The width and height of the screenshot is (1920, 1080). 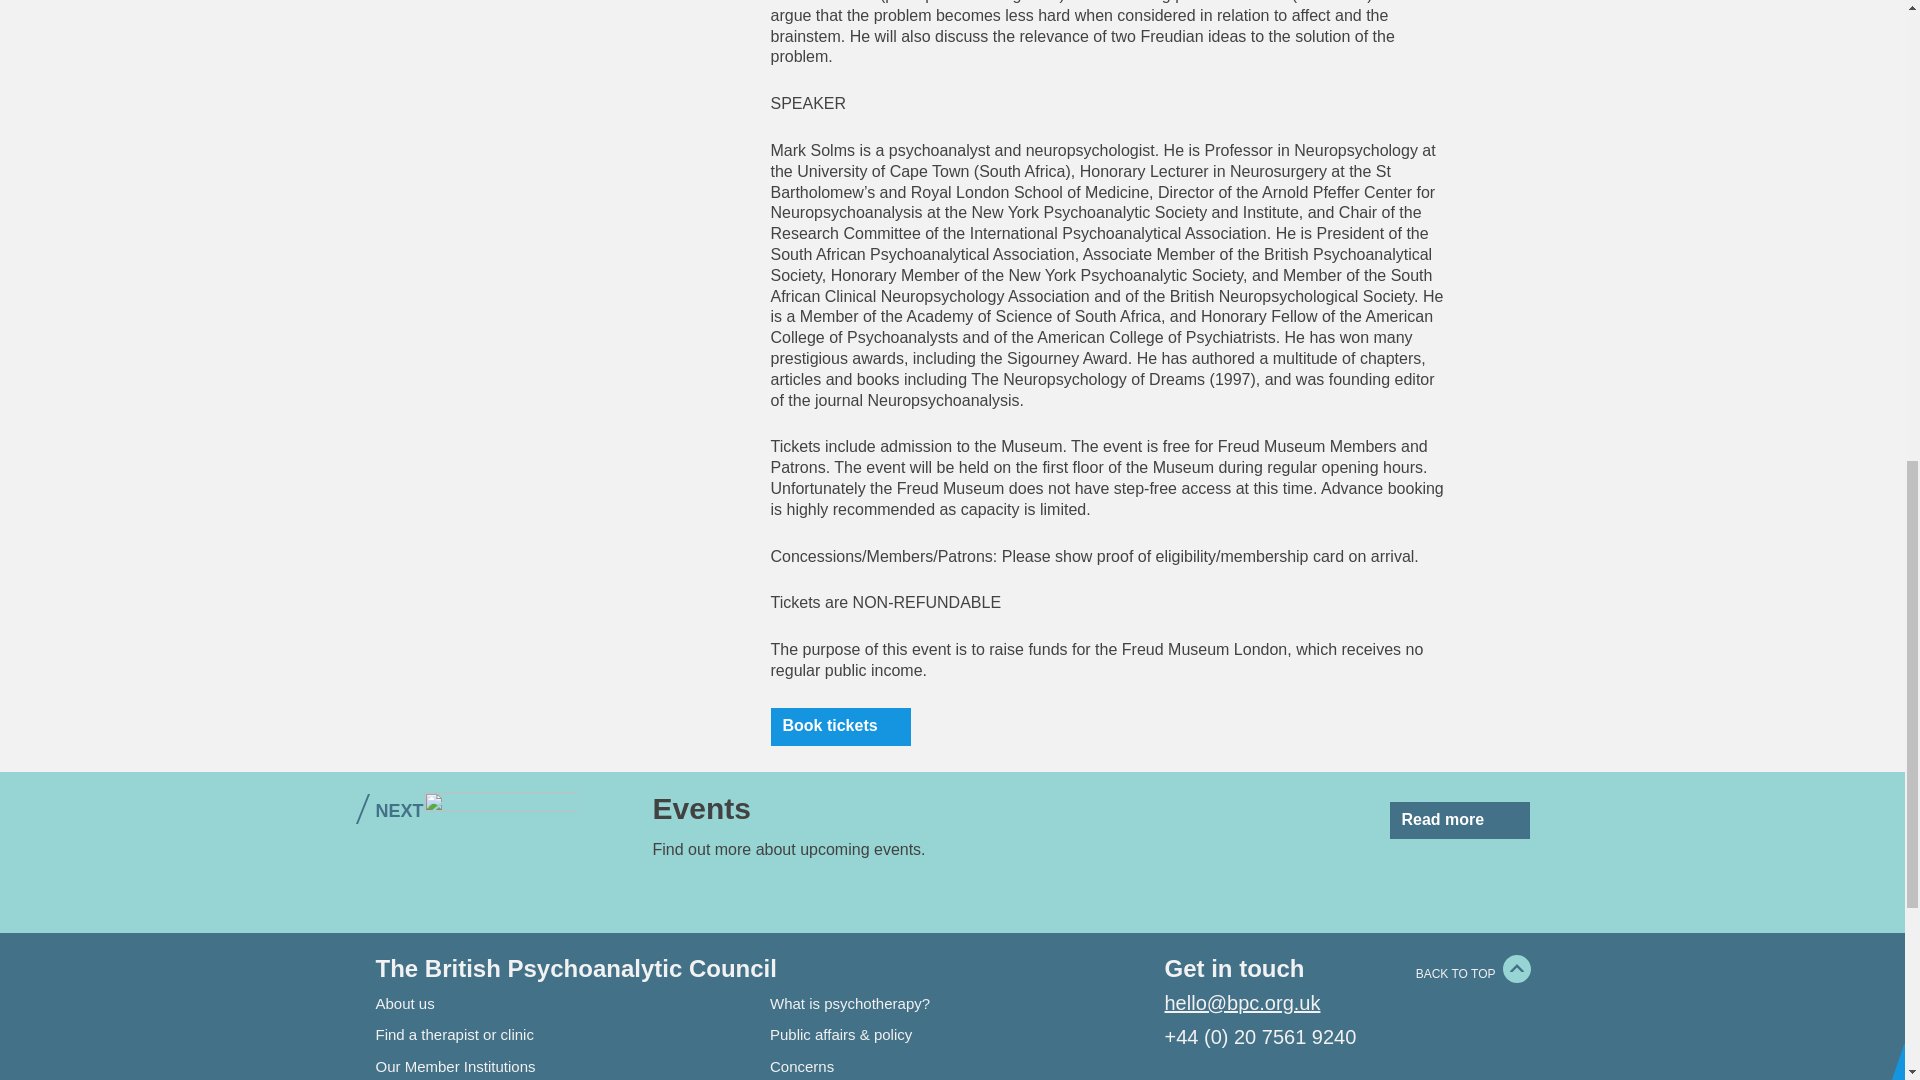 I want to click on Our Member Institutions, so click(x=456, y=1066).